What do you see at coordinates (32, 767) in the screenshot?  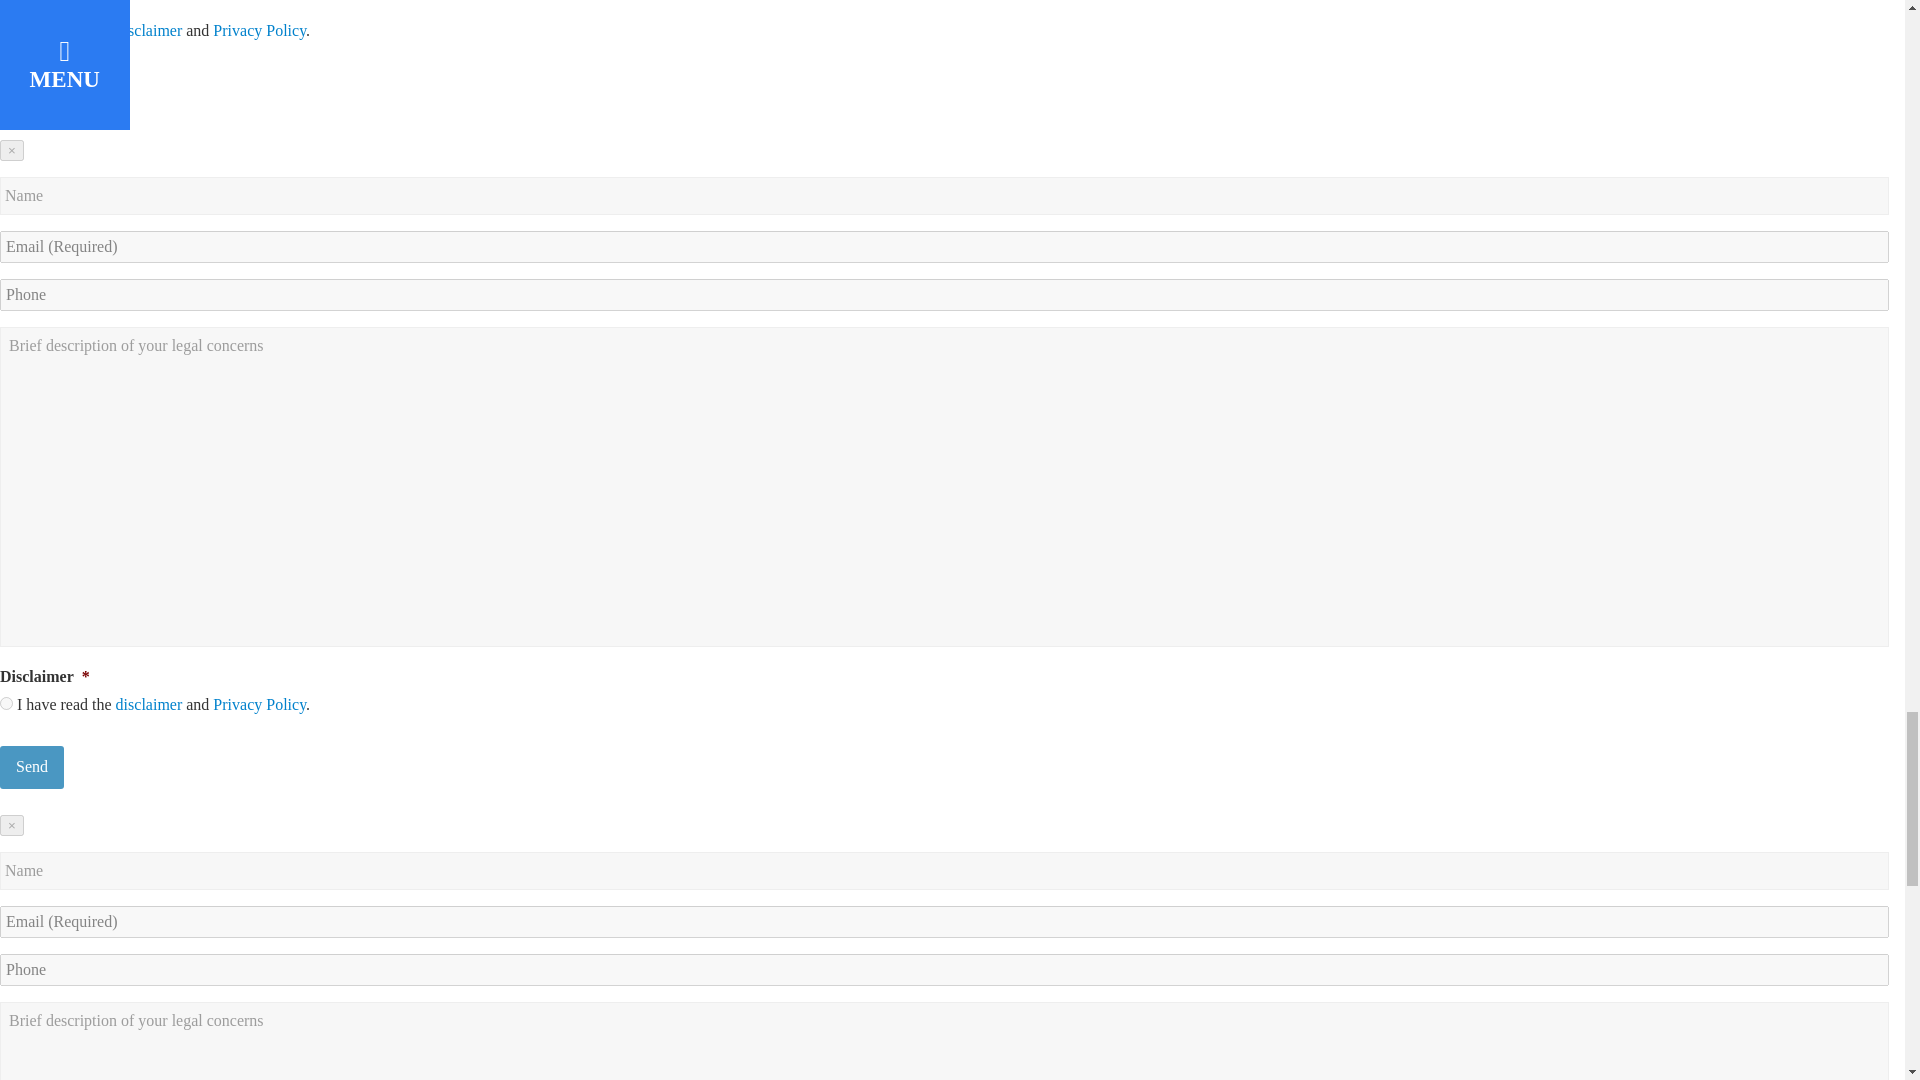 I see `Send` at bounding box center [32, 767].